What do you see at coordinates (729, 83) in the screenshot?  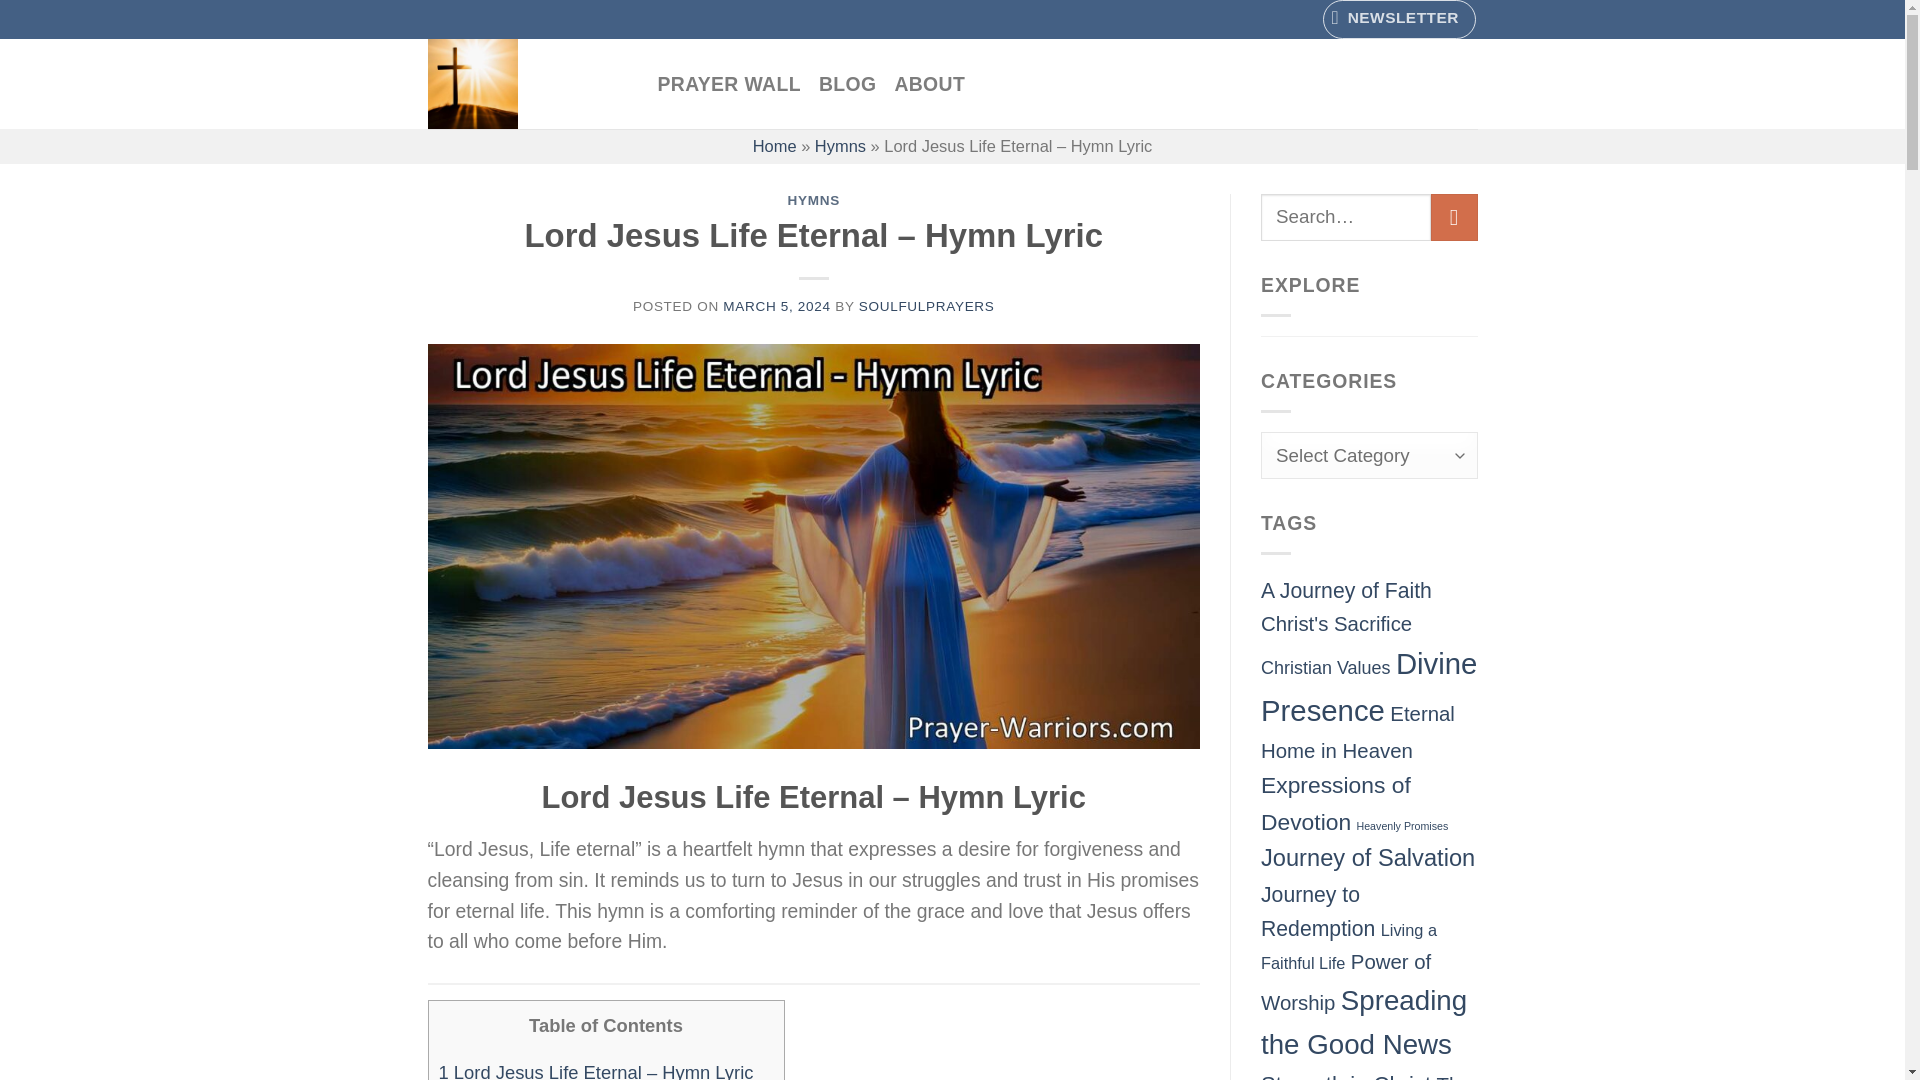 I see `PRAYER WALL` at bounding box center [729, 83].